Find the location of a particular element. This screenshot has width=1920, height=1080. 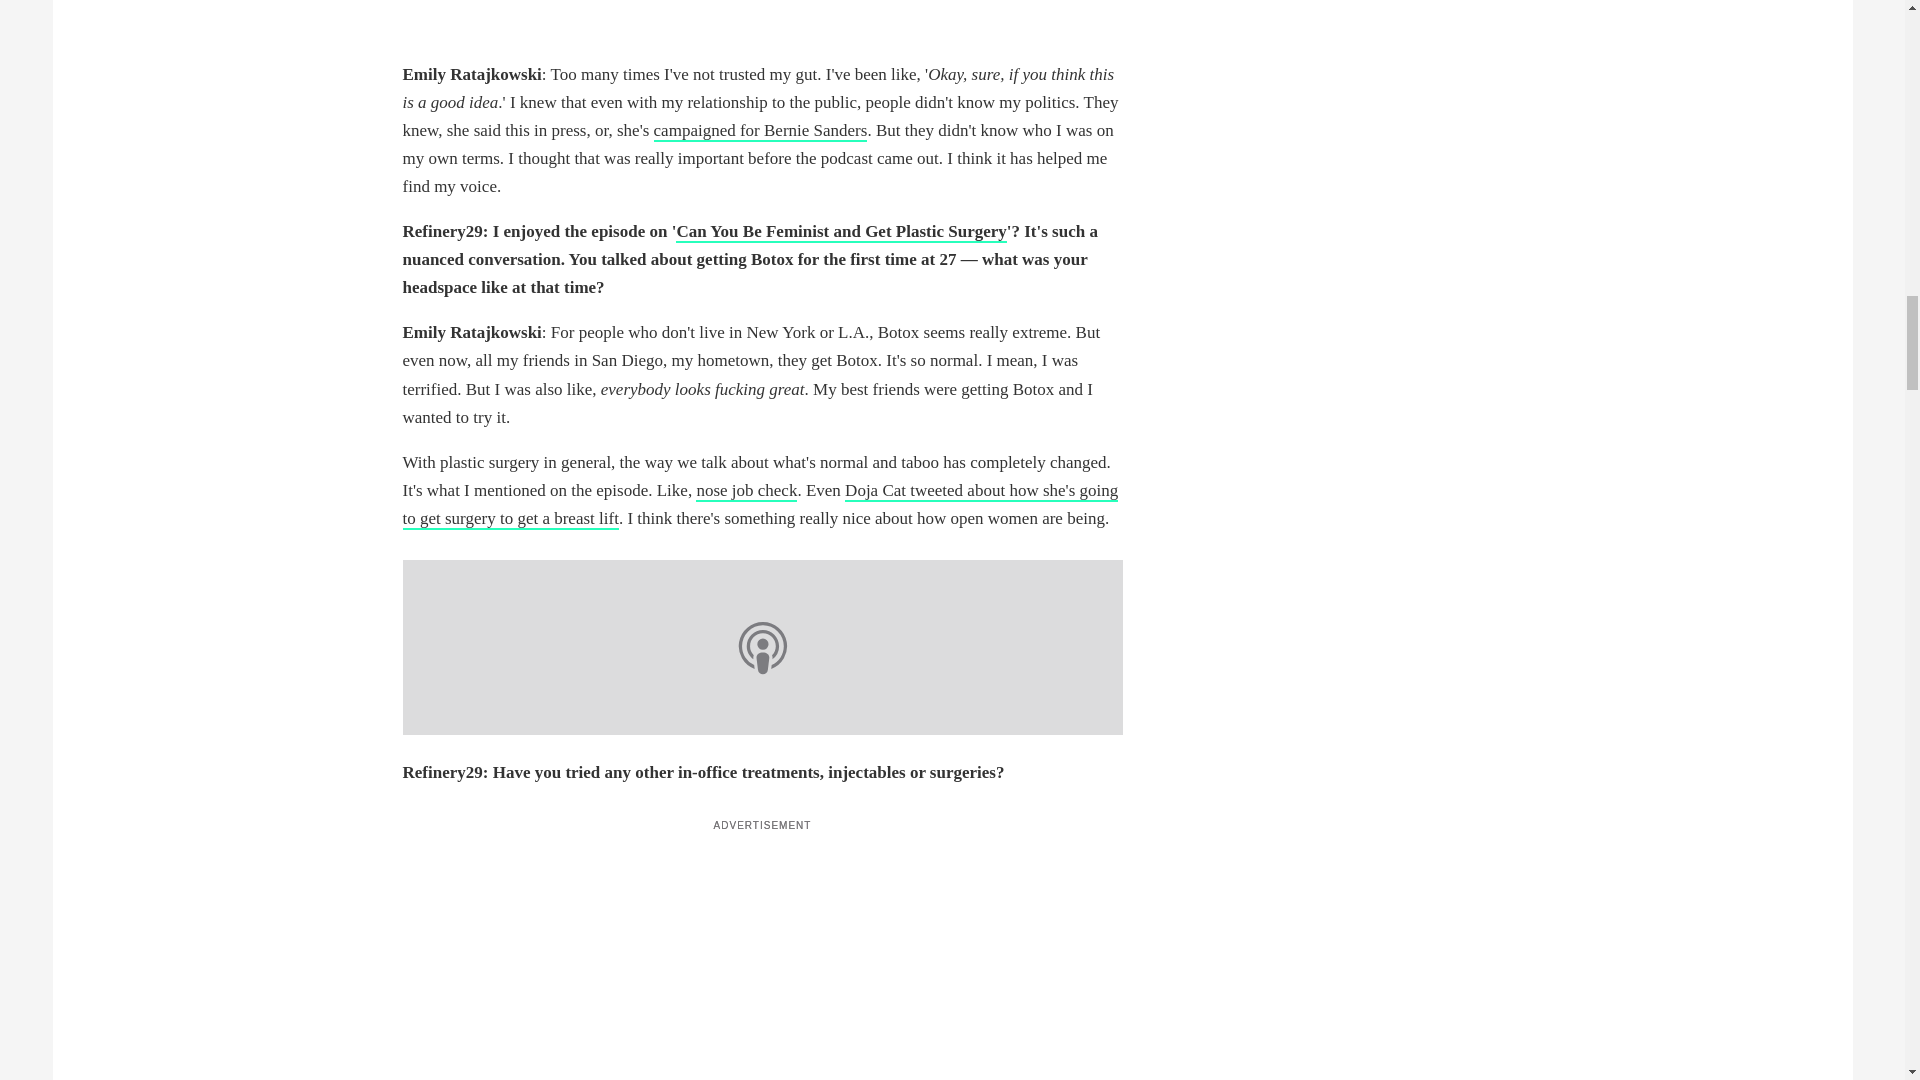

nose job check is located at coordinates (746, 491).